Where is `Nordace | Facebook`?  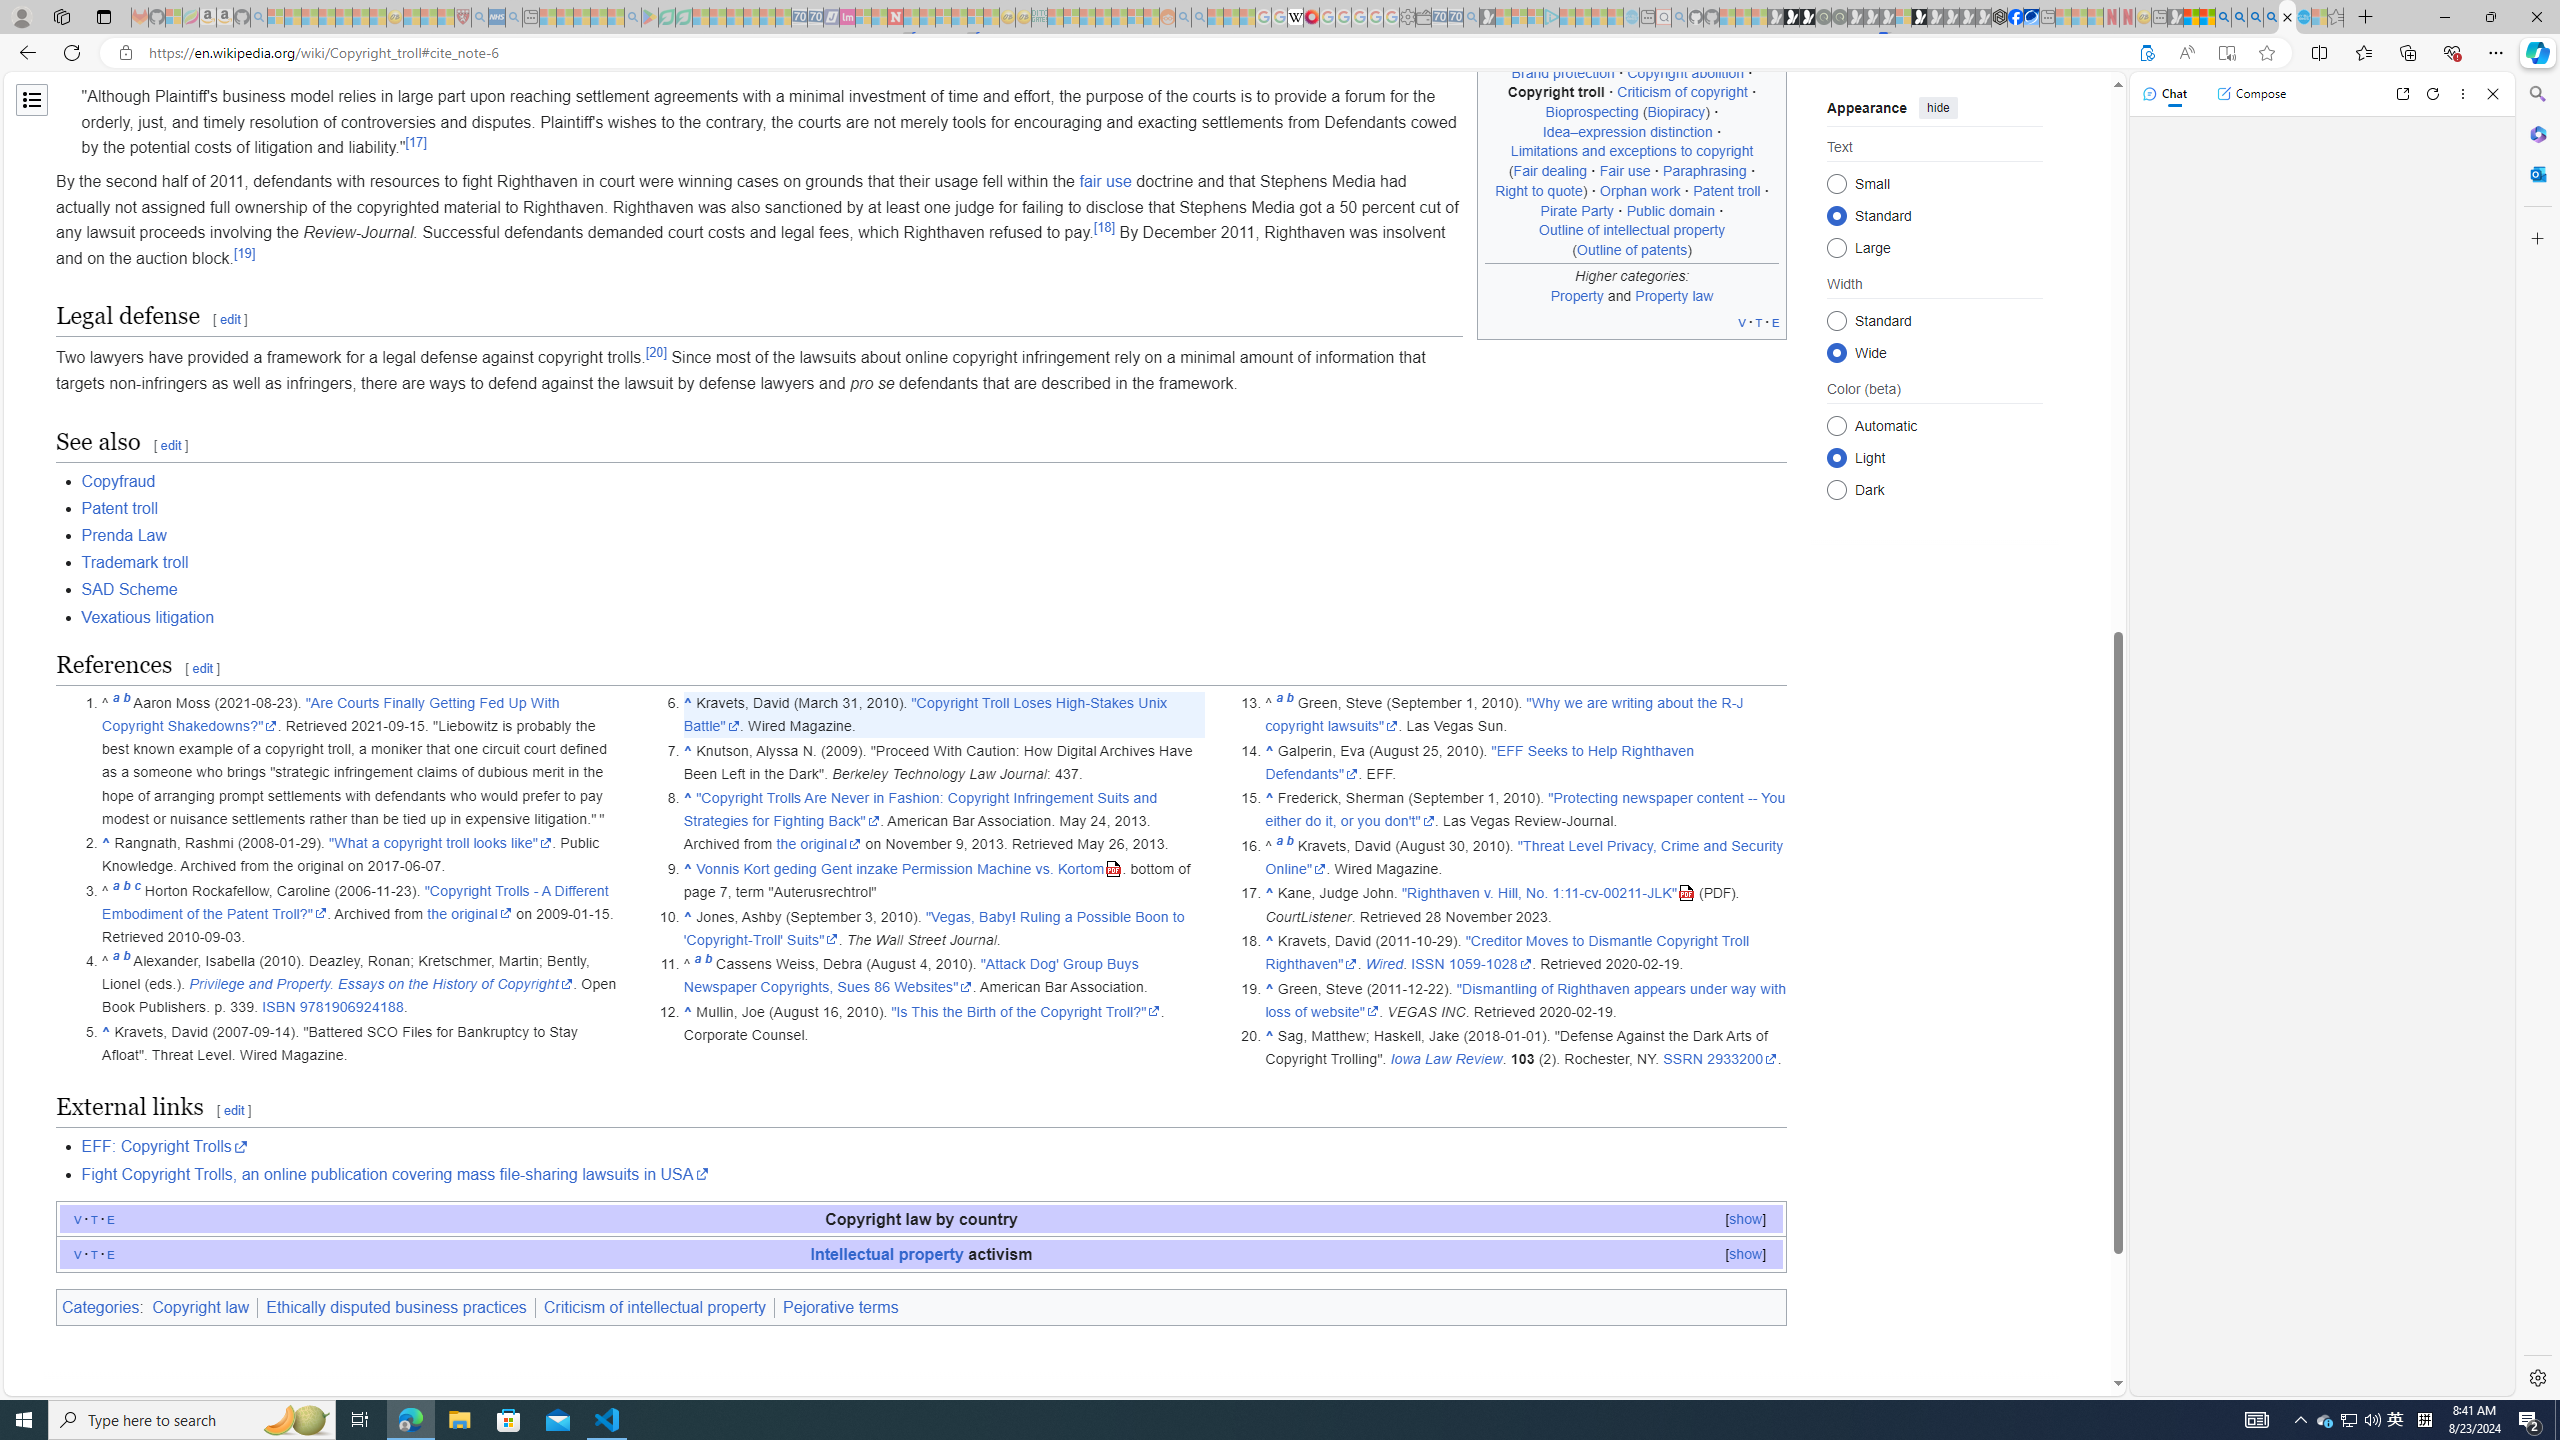
Nordace | Facebook is located at coordinates (2016, 17).